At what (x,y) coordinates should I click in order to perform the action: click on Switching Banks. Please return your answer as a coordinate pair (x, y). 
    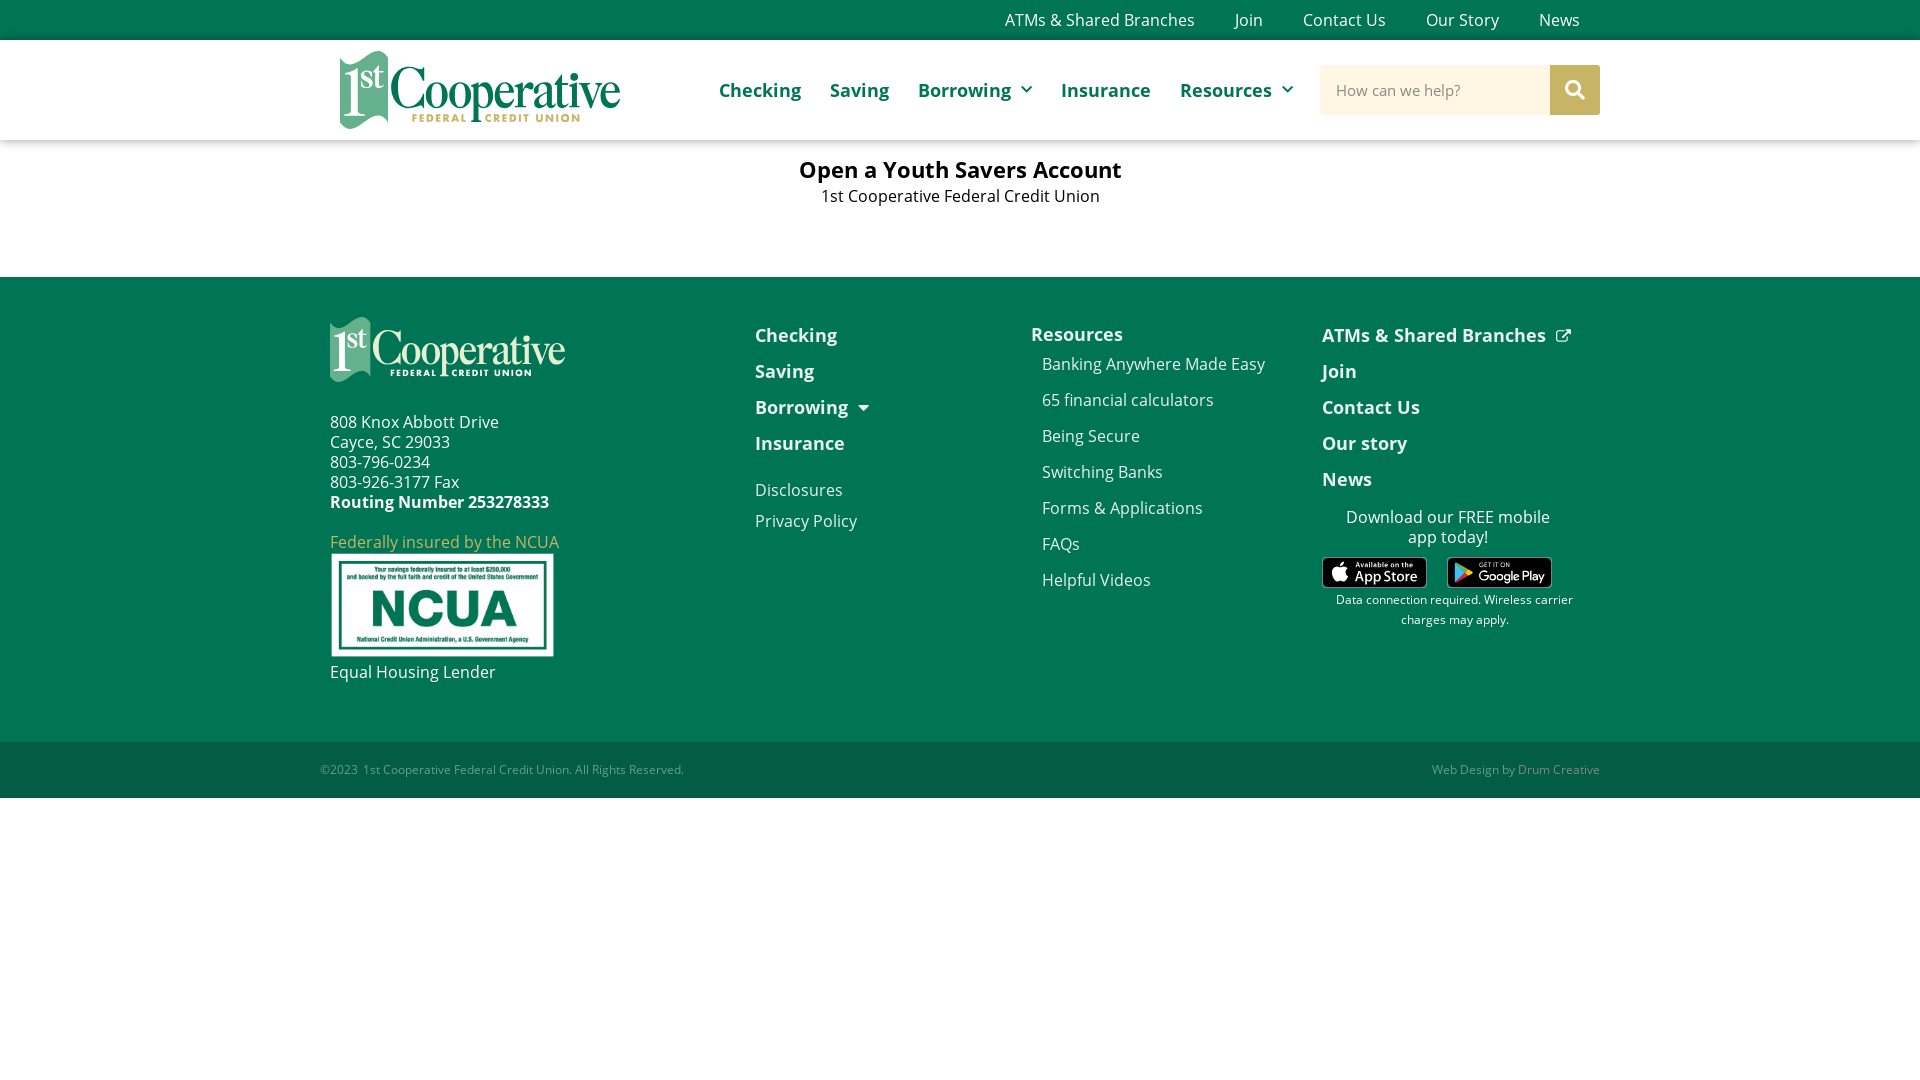
    Looking at the image, I should click on (1172, 472).